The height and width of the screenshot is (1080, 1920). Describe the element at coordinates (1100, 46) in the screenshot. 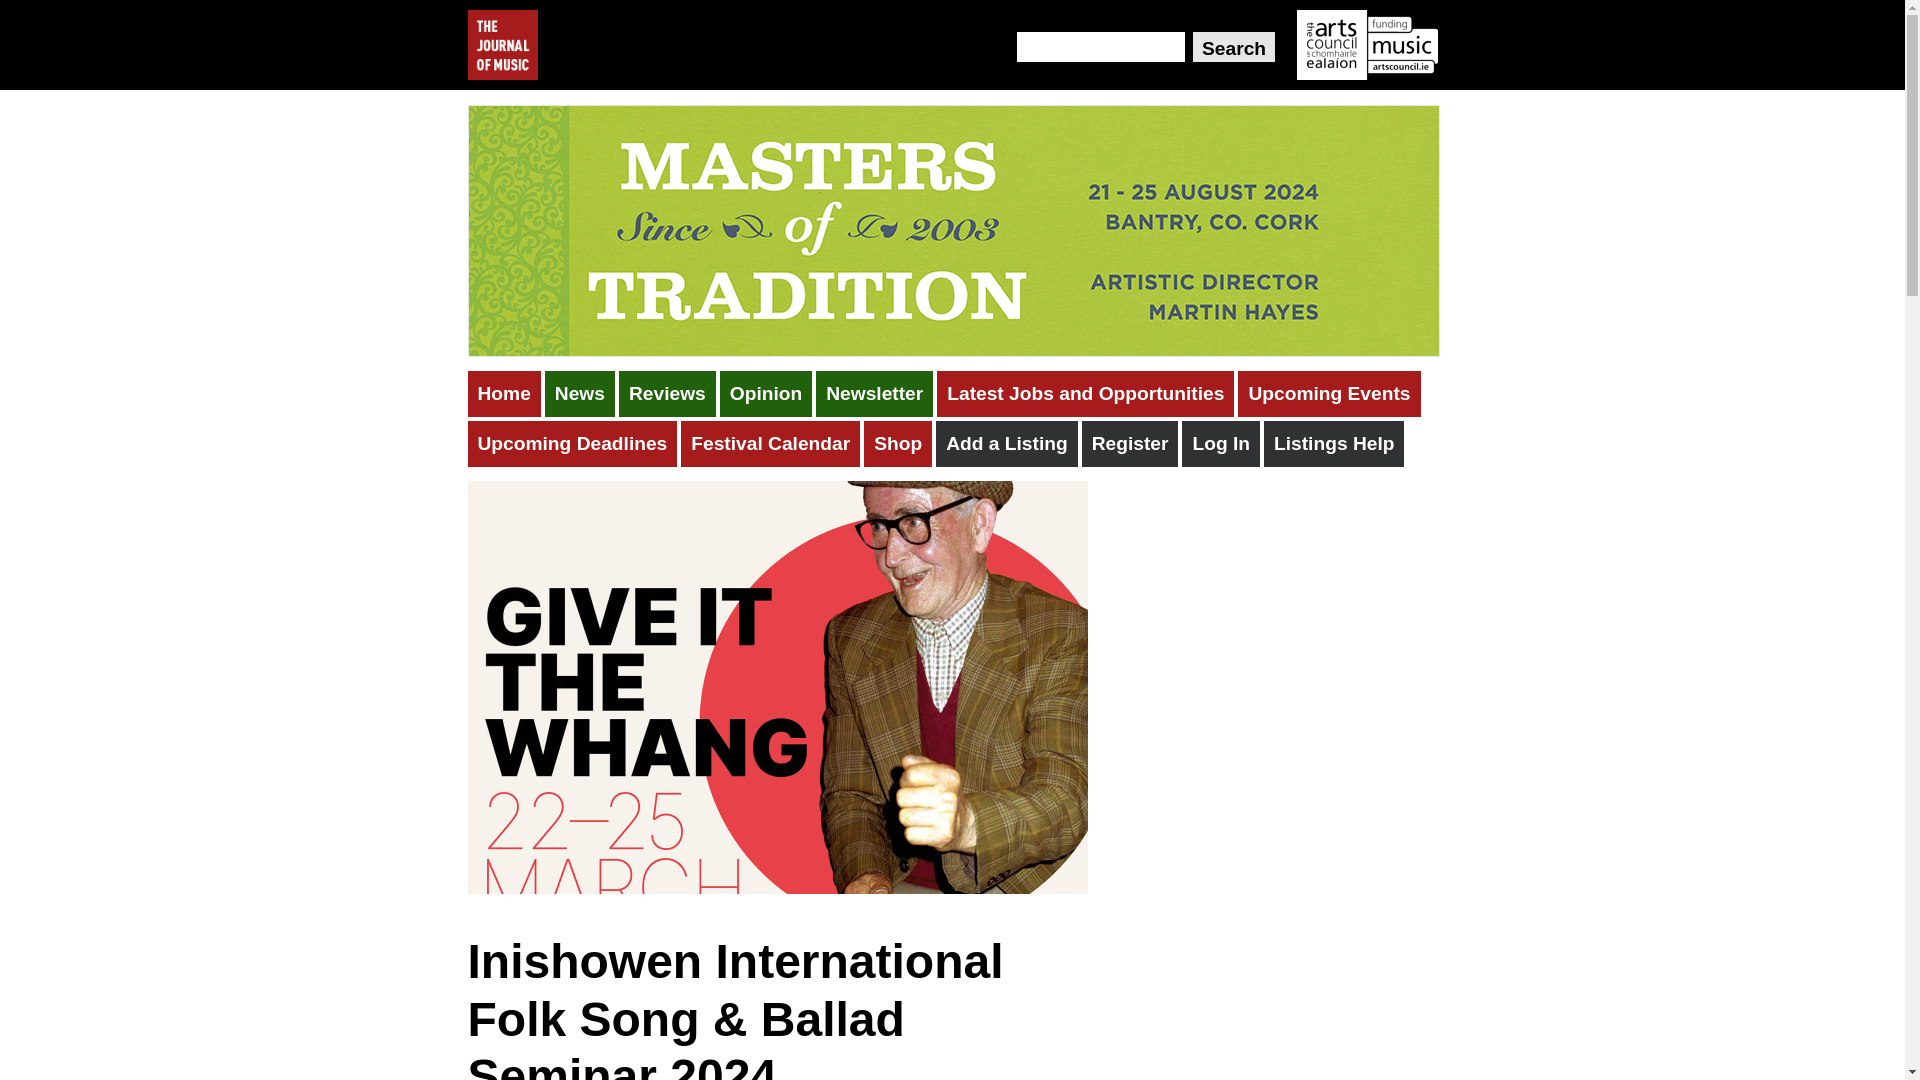

I see `Enter the terms you wish to search for.` at that location.